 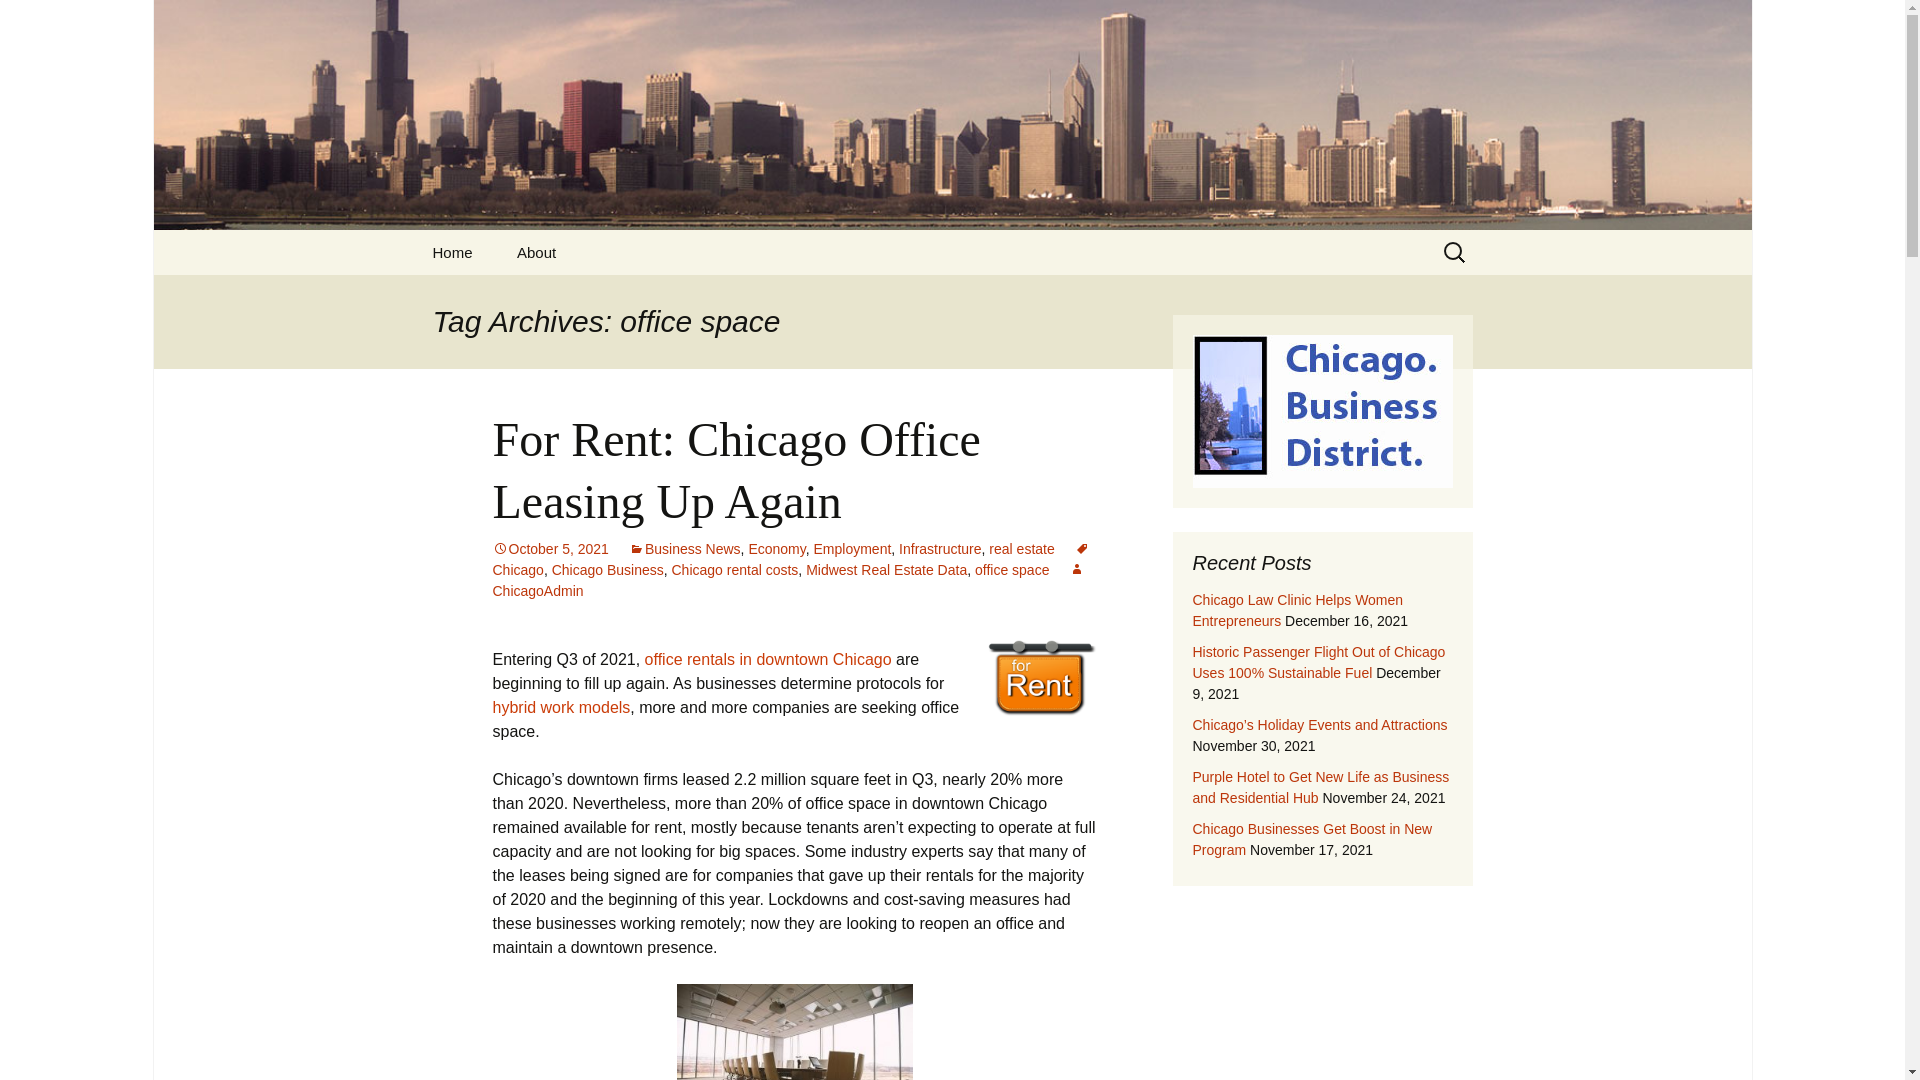 I want to click on real estate, so click(x=1021, y=549).